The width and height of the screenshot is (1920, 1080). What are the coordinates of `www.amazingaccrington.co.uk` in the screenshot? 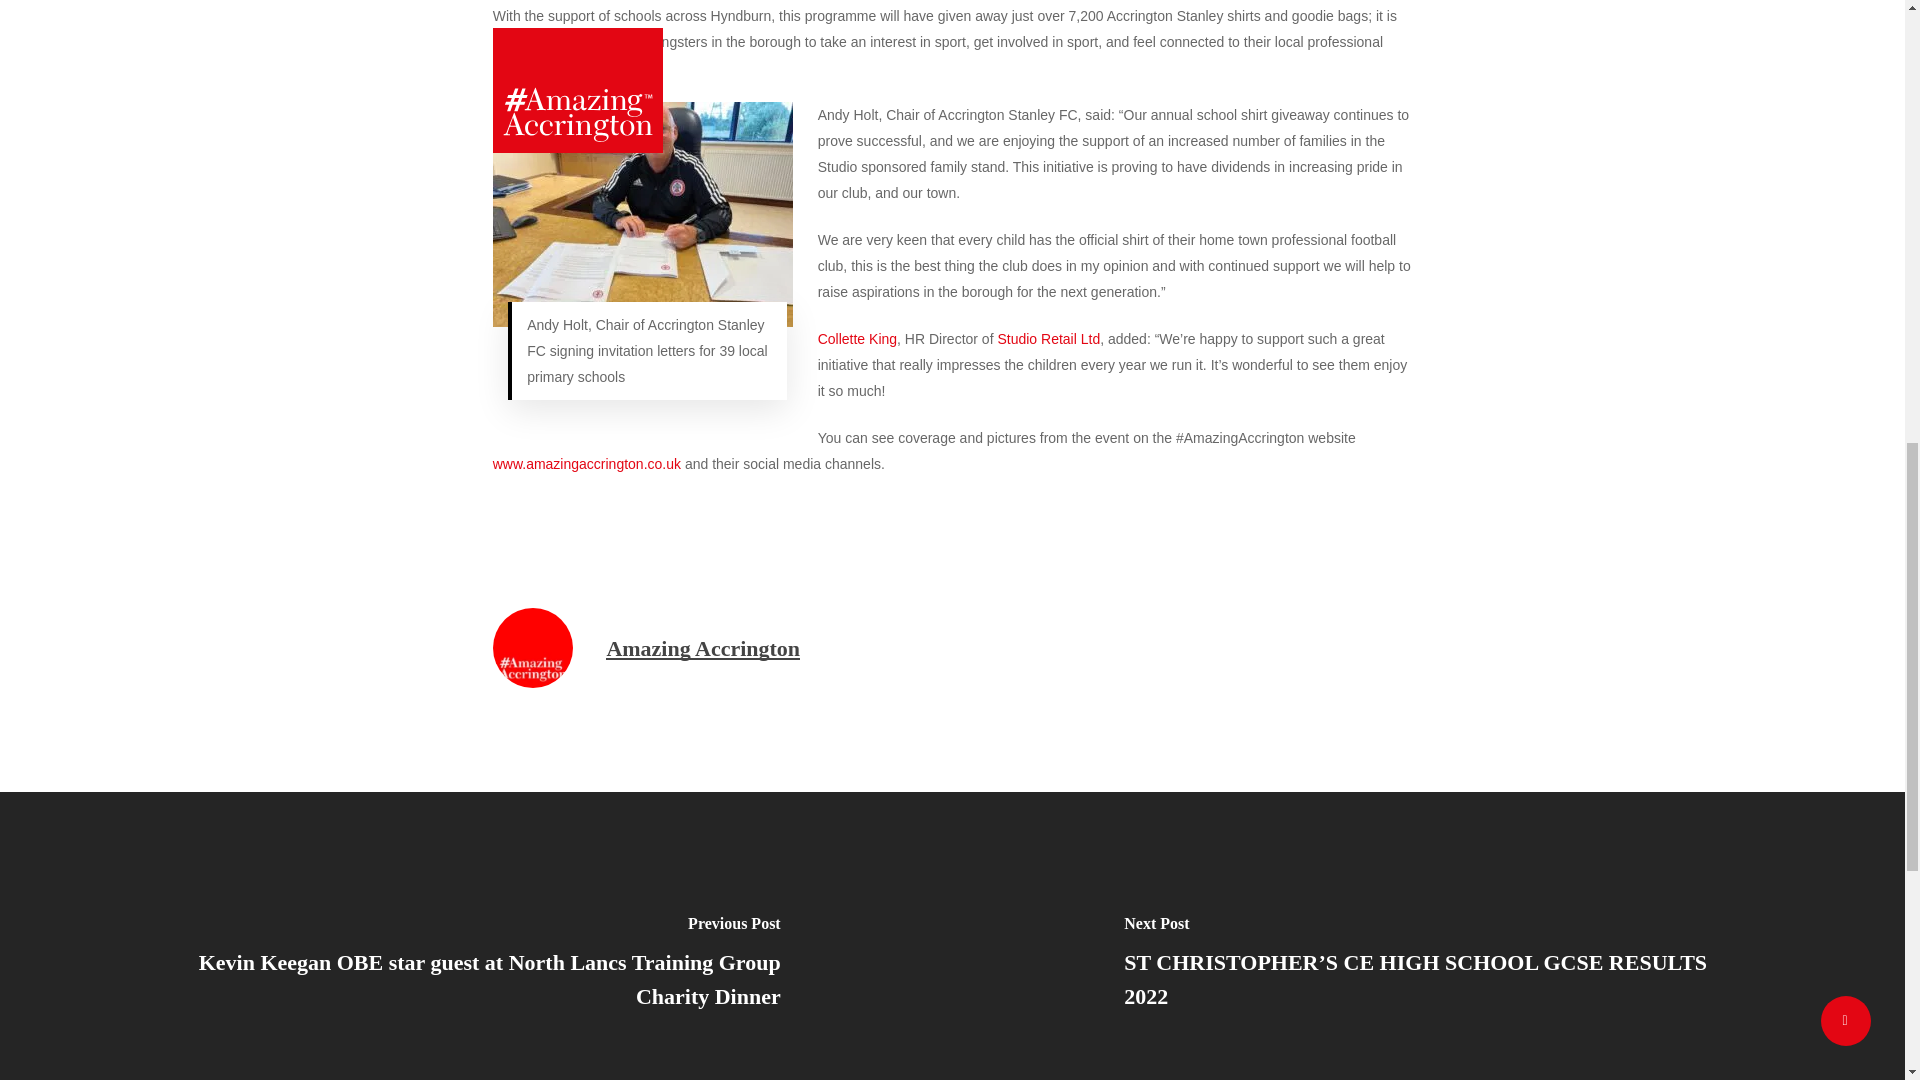 It's located at (587, 463).